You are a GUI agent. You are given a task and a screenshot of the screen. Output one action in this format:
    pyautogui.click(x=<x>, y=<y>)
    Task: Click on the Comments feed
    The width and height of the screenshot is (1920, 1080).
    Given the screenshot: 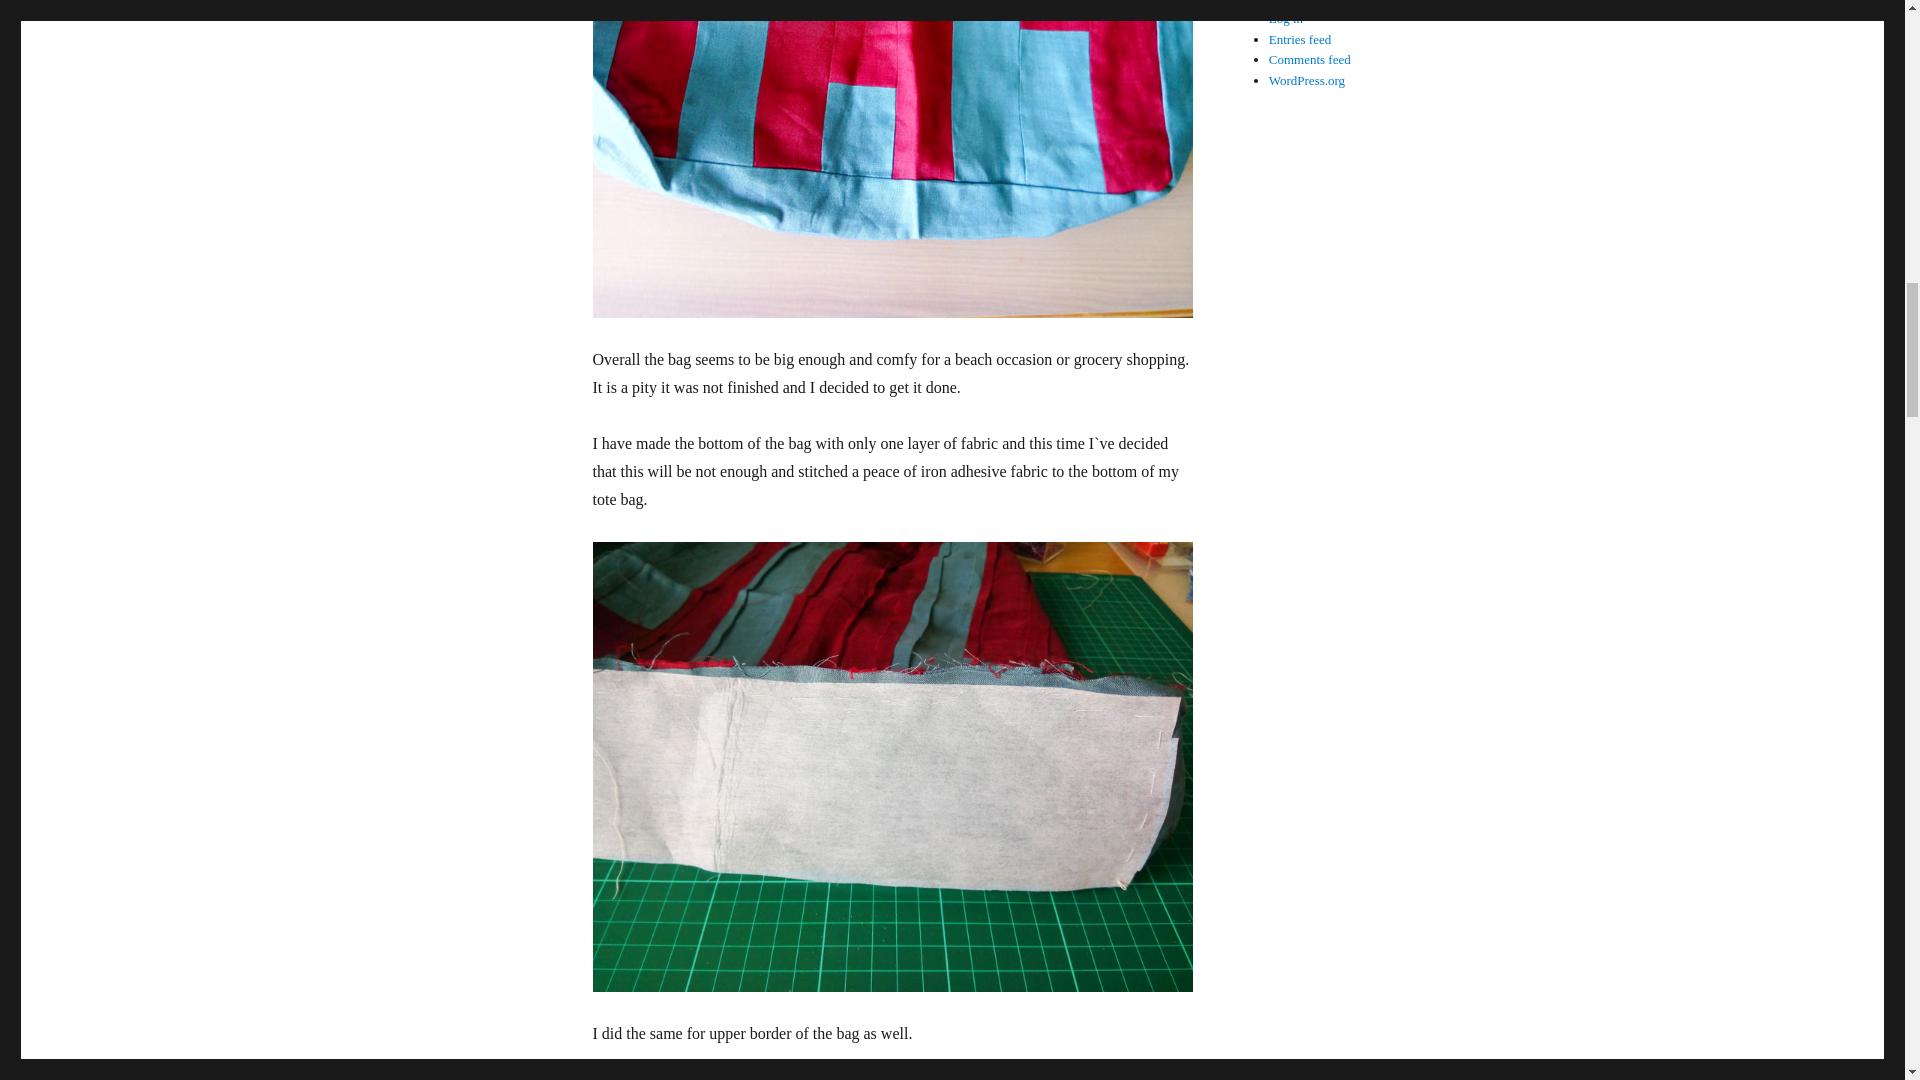 What is the action you would take?
    pyautogui.click(x=1310, y=58)
    